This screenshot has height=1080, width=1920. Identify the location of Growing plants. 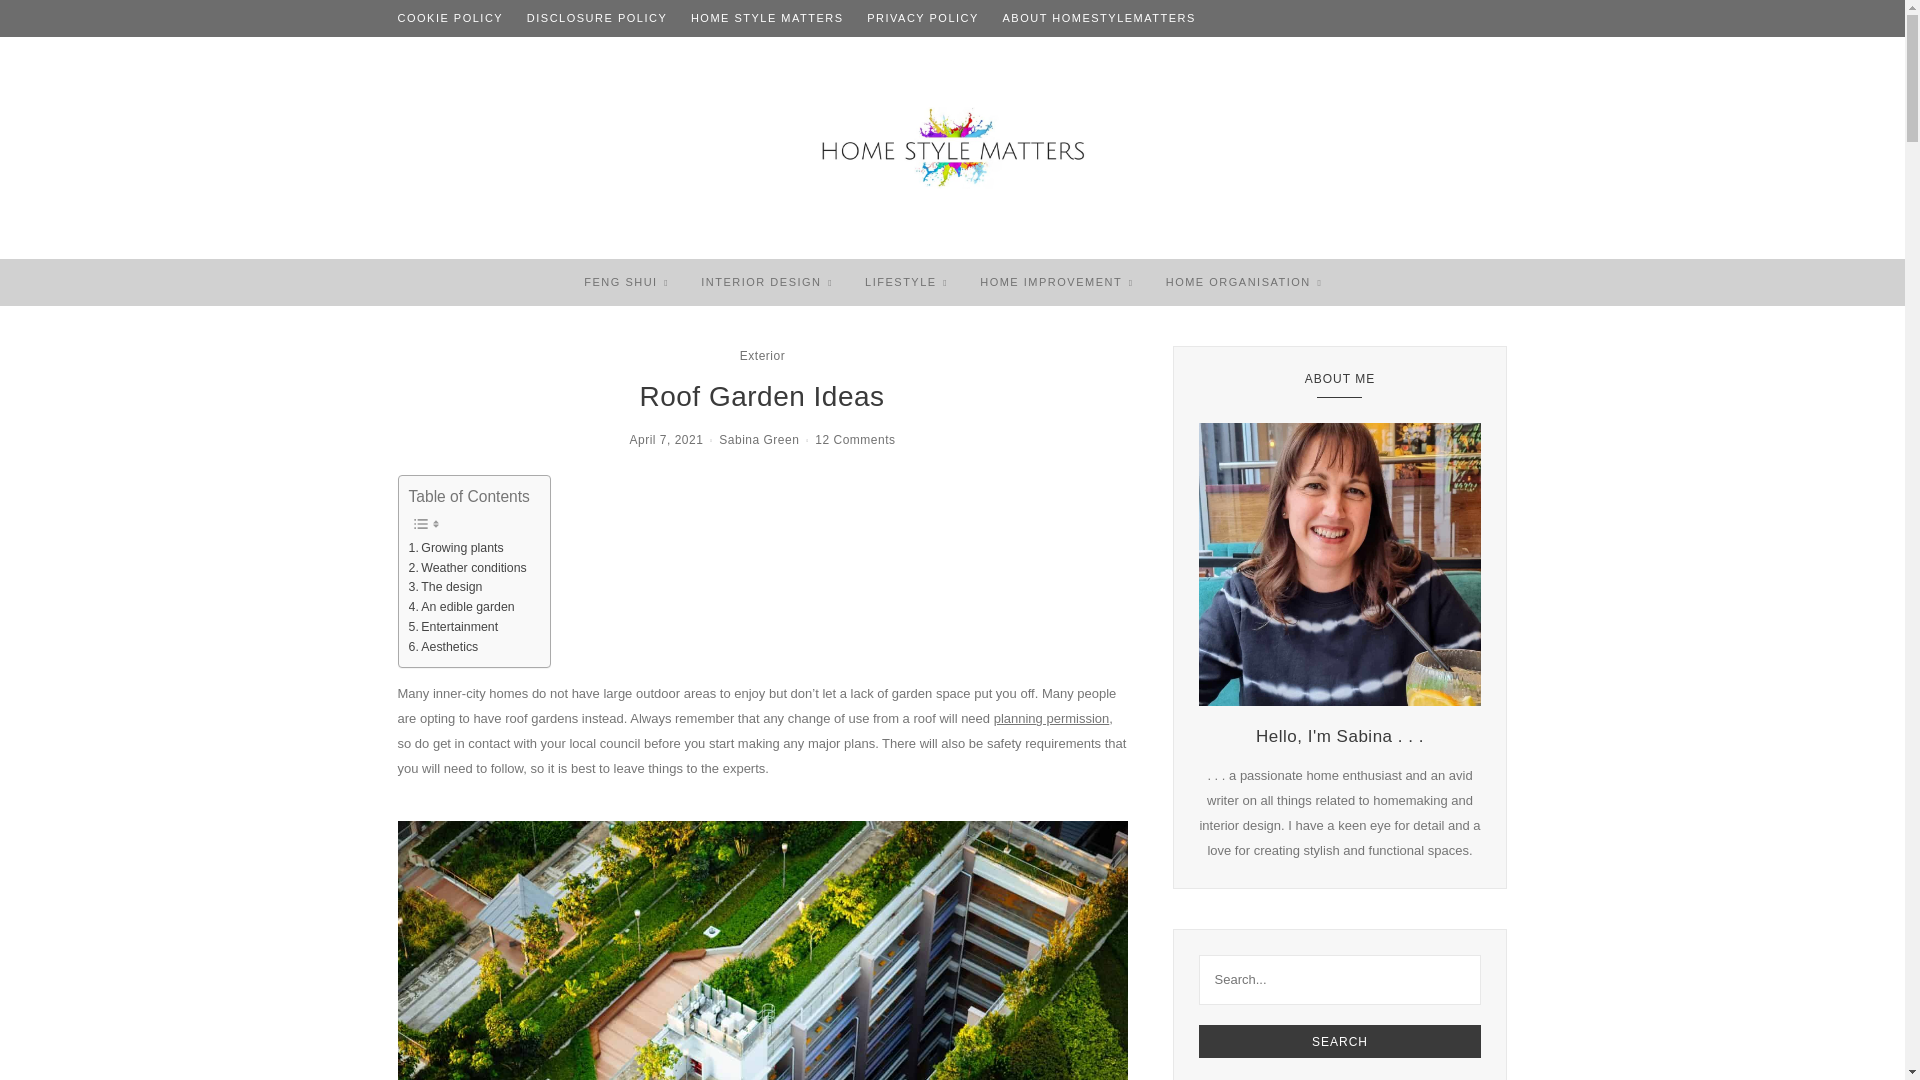
(455, 548).